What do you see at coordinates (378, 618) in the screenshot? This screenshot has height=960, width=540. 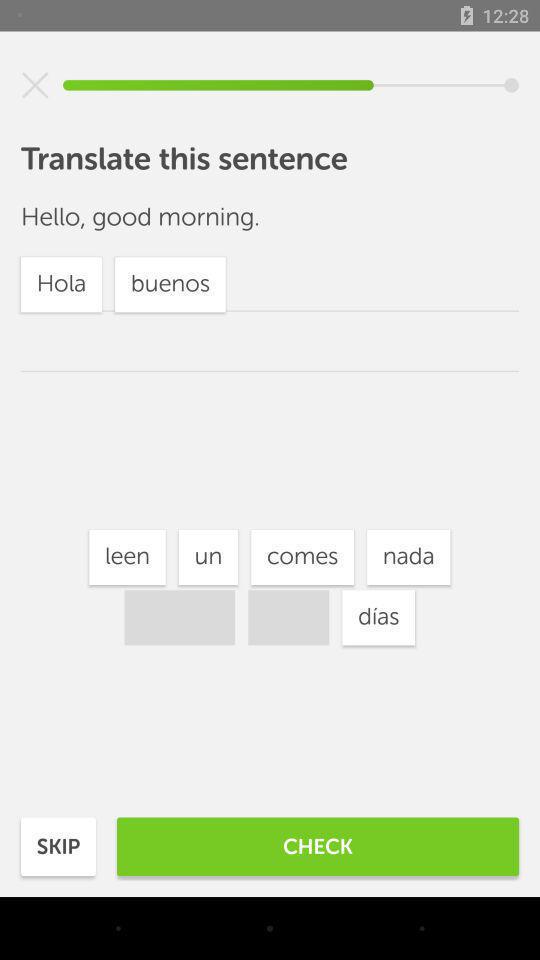 I see `launch item next to hola icon` at bounding box center [378, 618].